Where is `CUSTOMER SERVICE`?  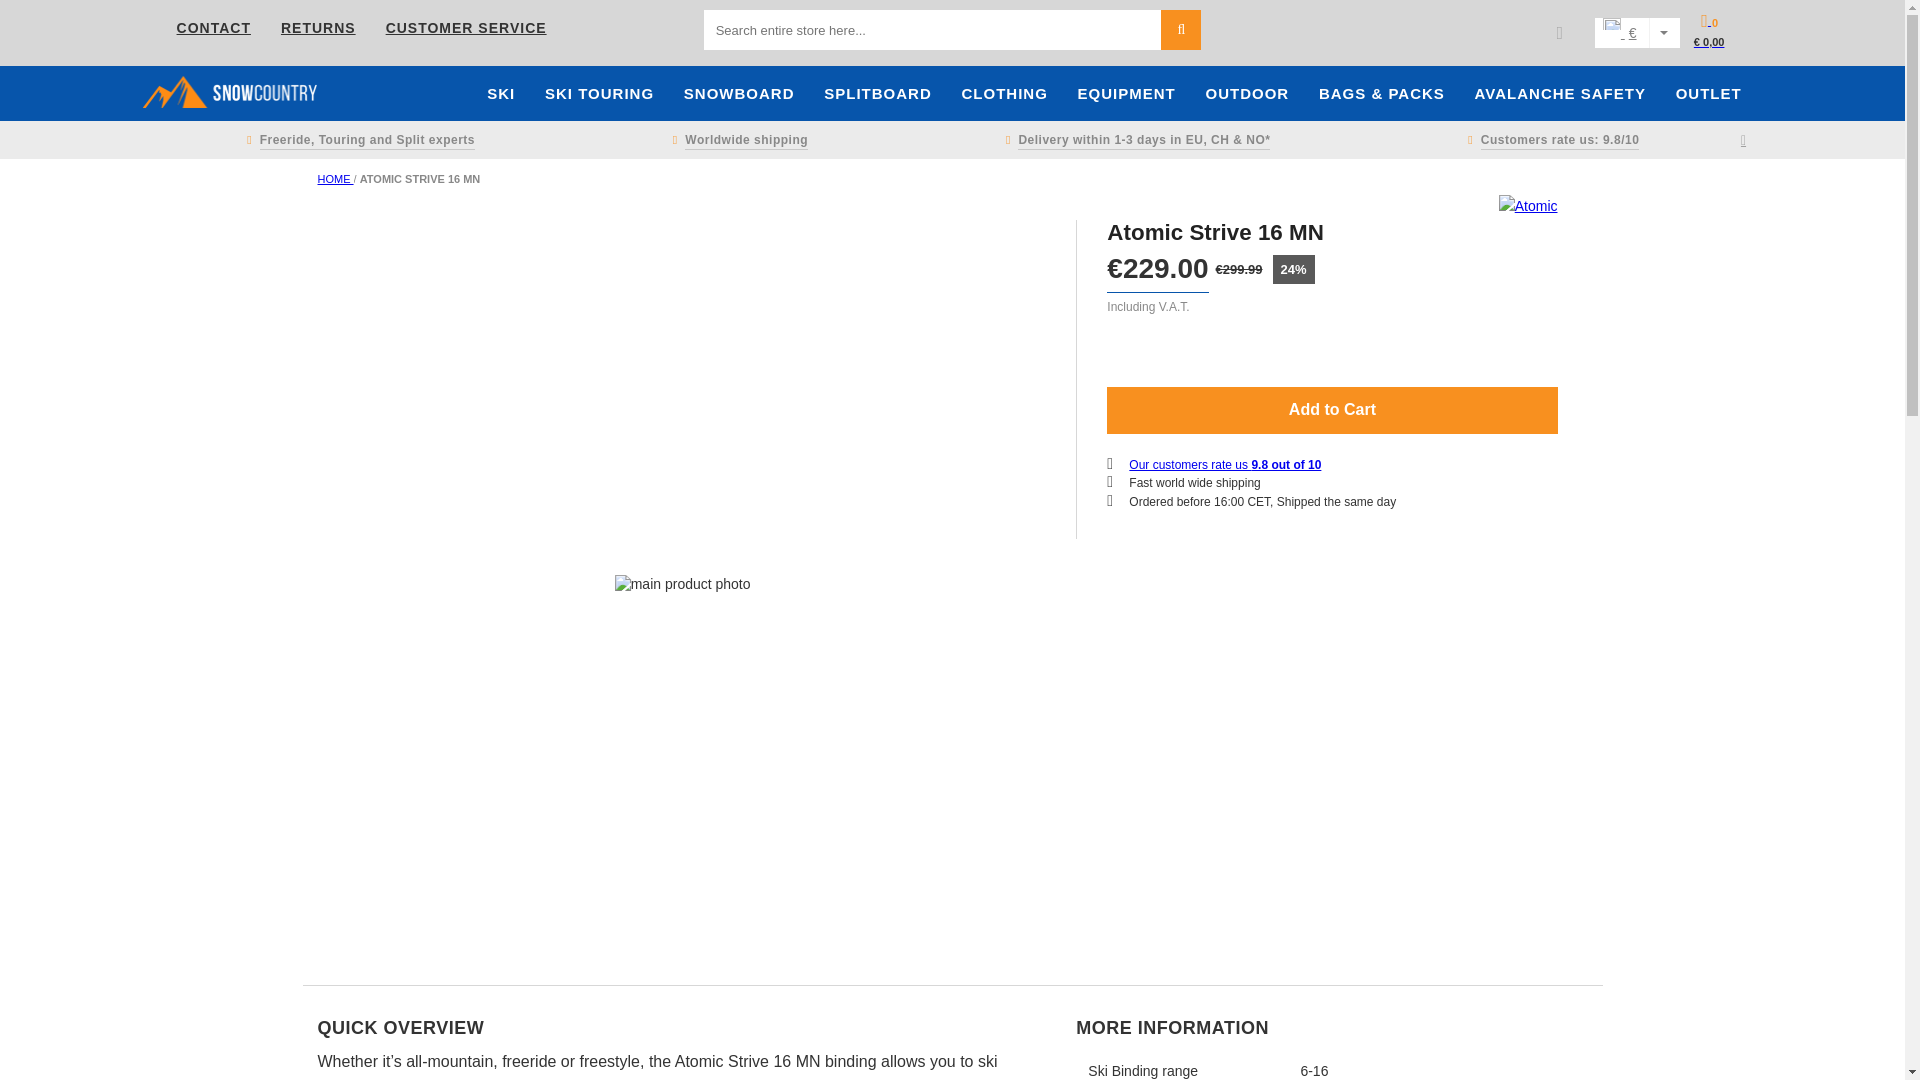 CUSTOMER SERVICE is located at coordinates (466, 28).